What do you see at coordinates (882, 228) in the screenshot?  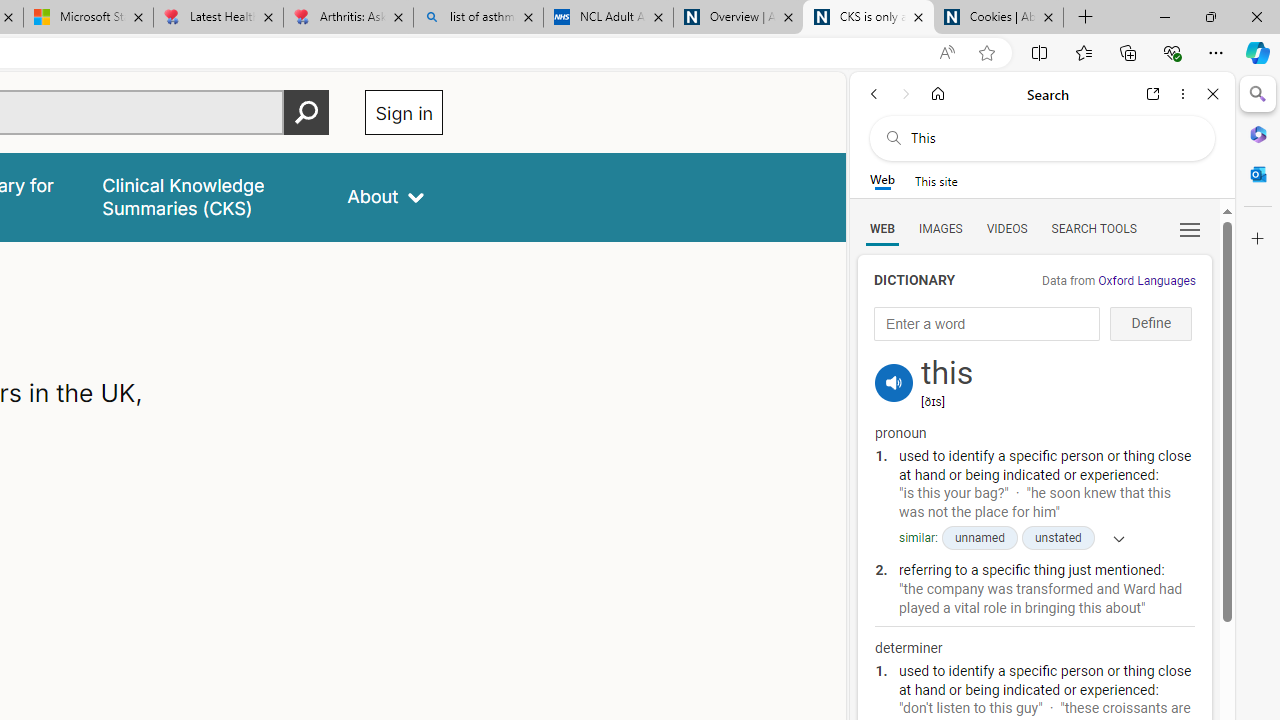 I see `WEB  ` at bounding box center [882, 228].